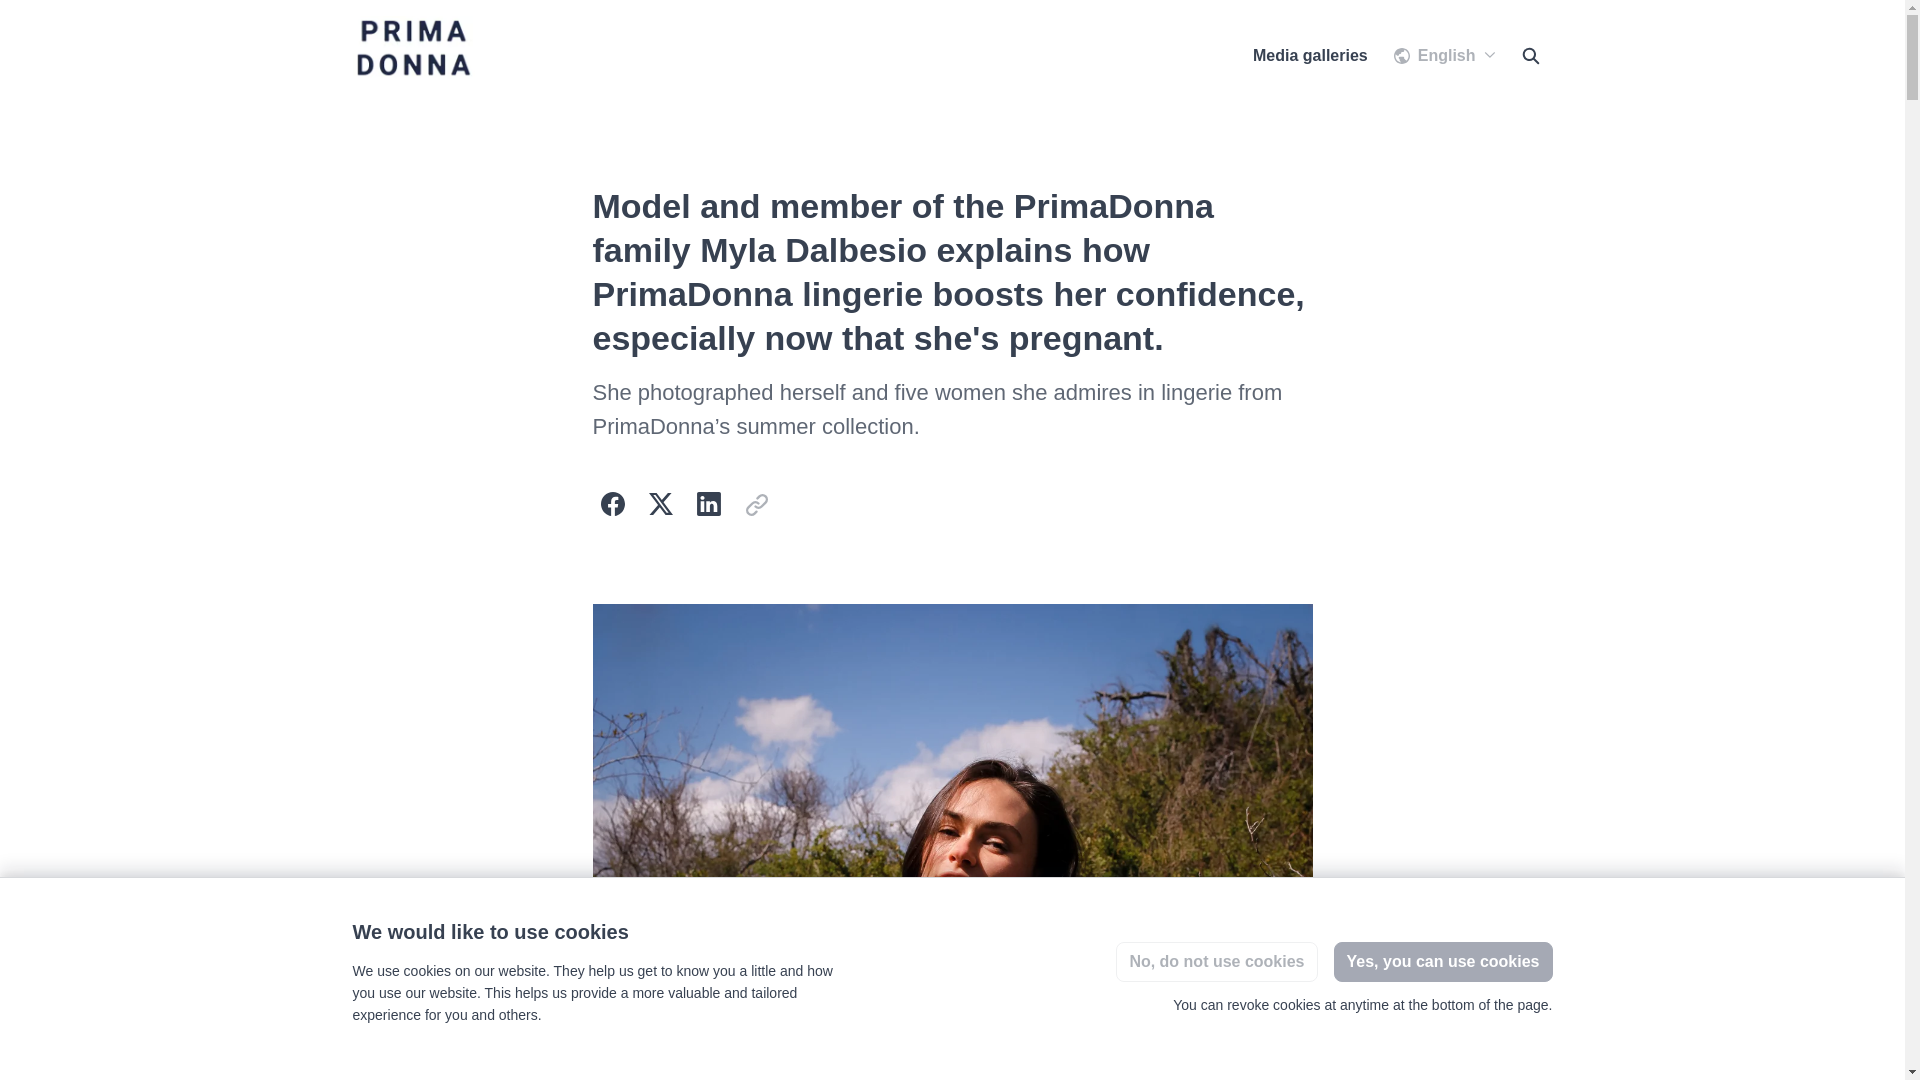 Image resolution: width=1920 pixels, height=1080 pixels. Describe the element at coordinates (1444, 55) in the screenshot. I see `English` at that location.